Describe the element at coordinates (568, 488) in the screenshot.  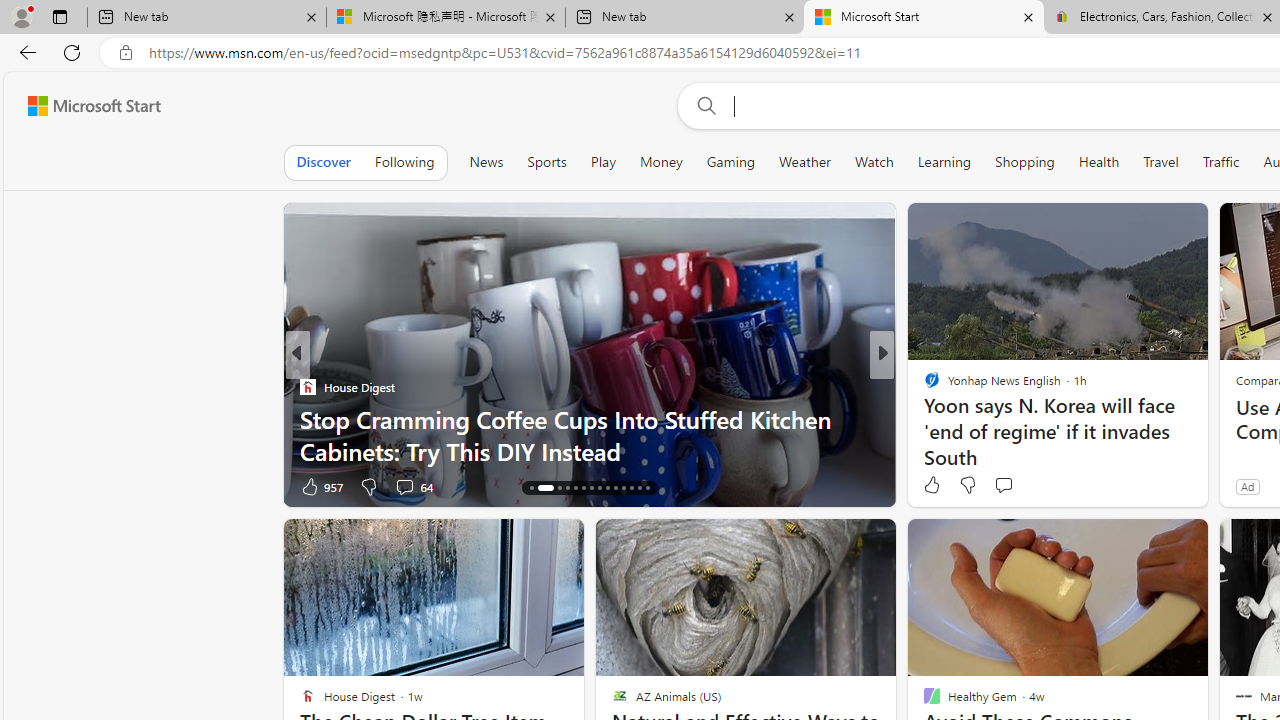
I see `AutomationID: tab-18` at that location.